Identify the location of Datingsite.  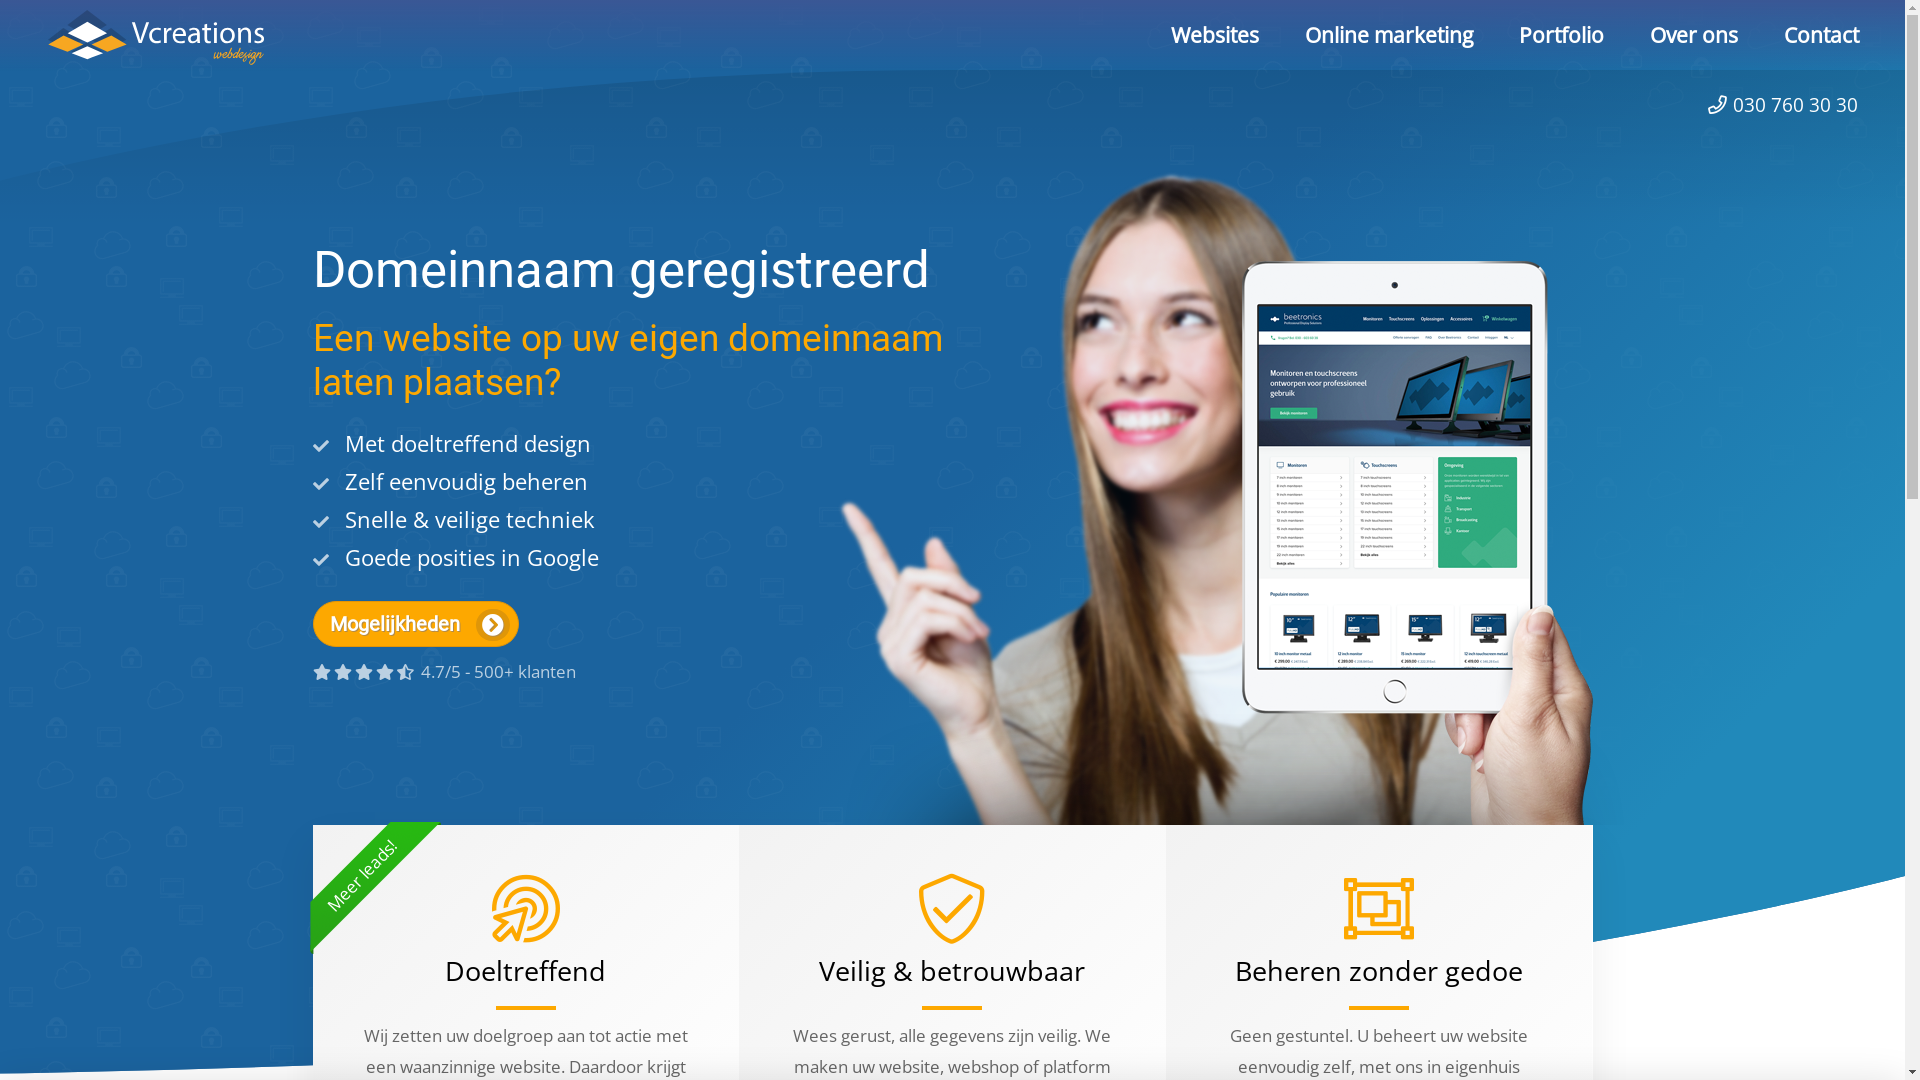
(392, 564).